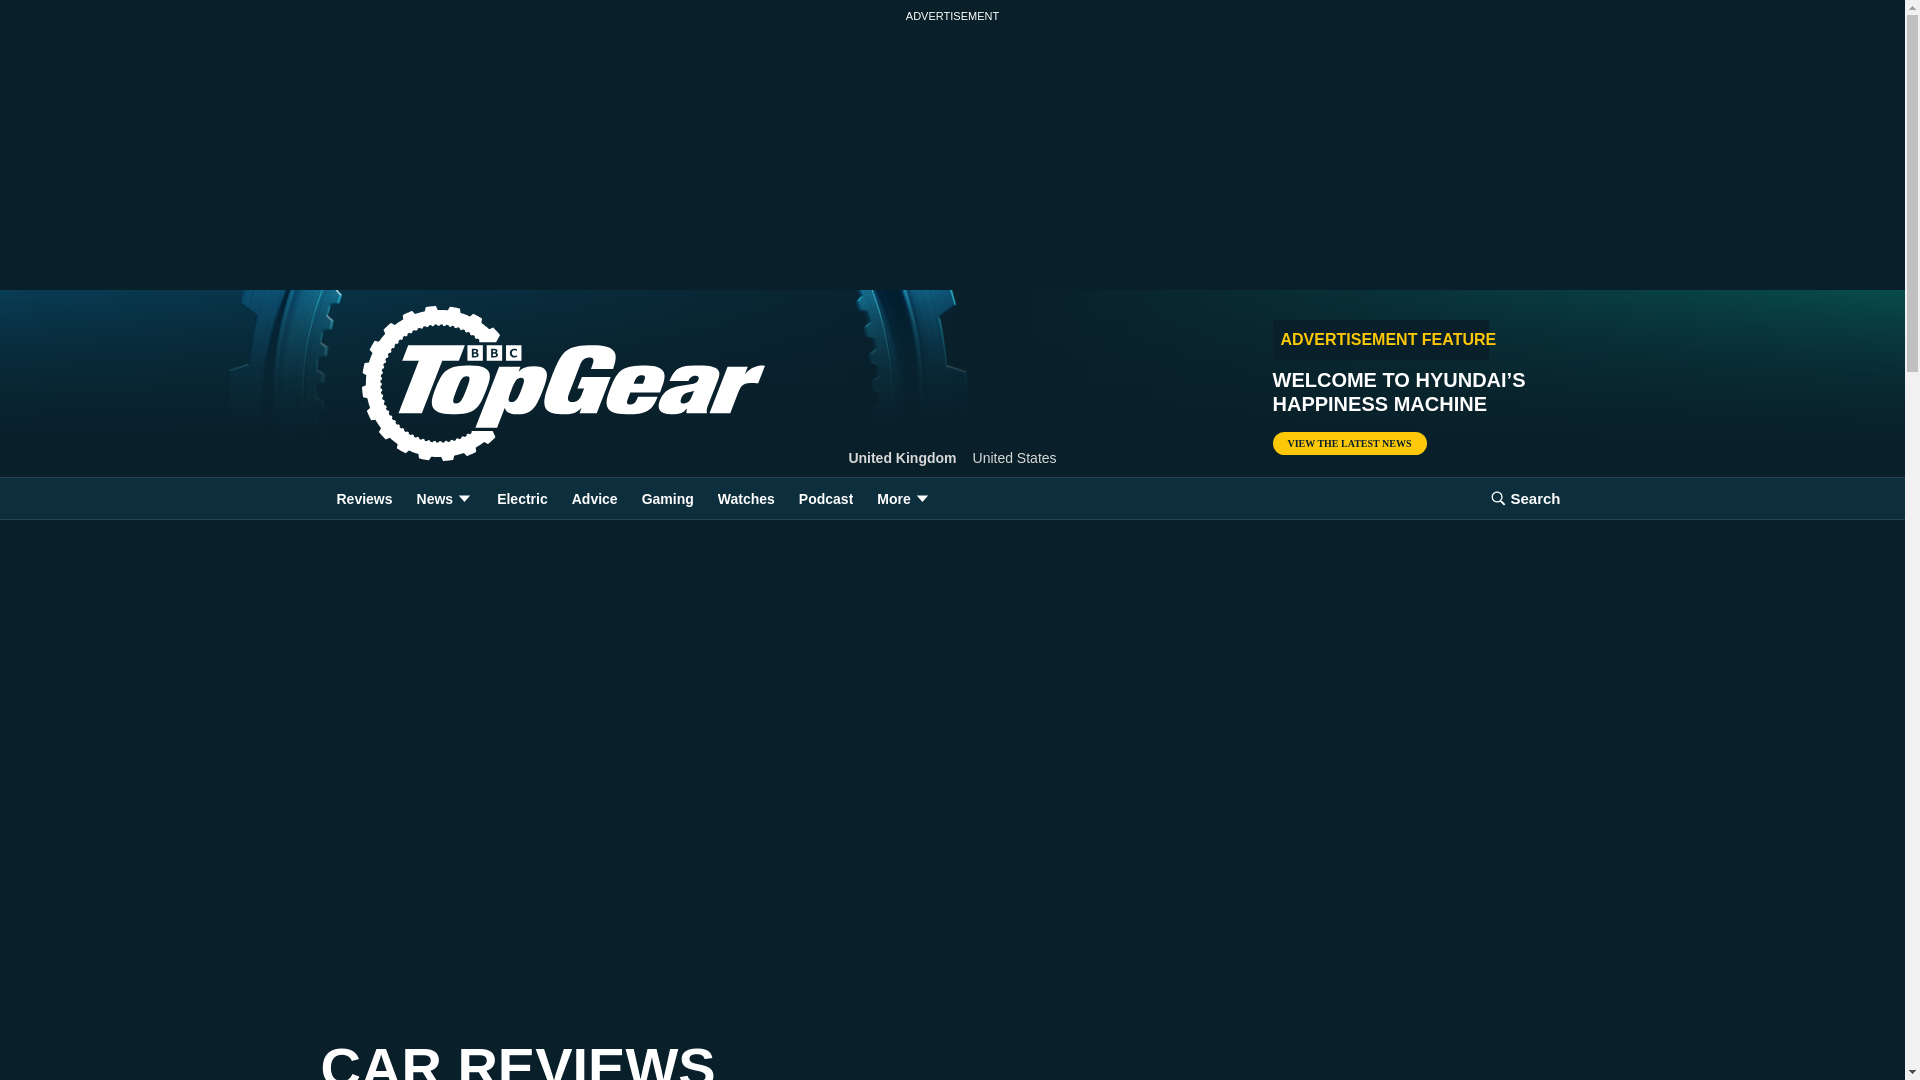 The image size is (1920, 1080). What do you see at coordinates (668, 498) in the screenshot?
I see `Gaming` at bounding box center [668, 498].